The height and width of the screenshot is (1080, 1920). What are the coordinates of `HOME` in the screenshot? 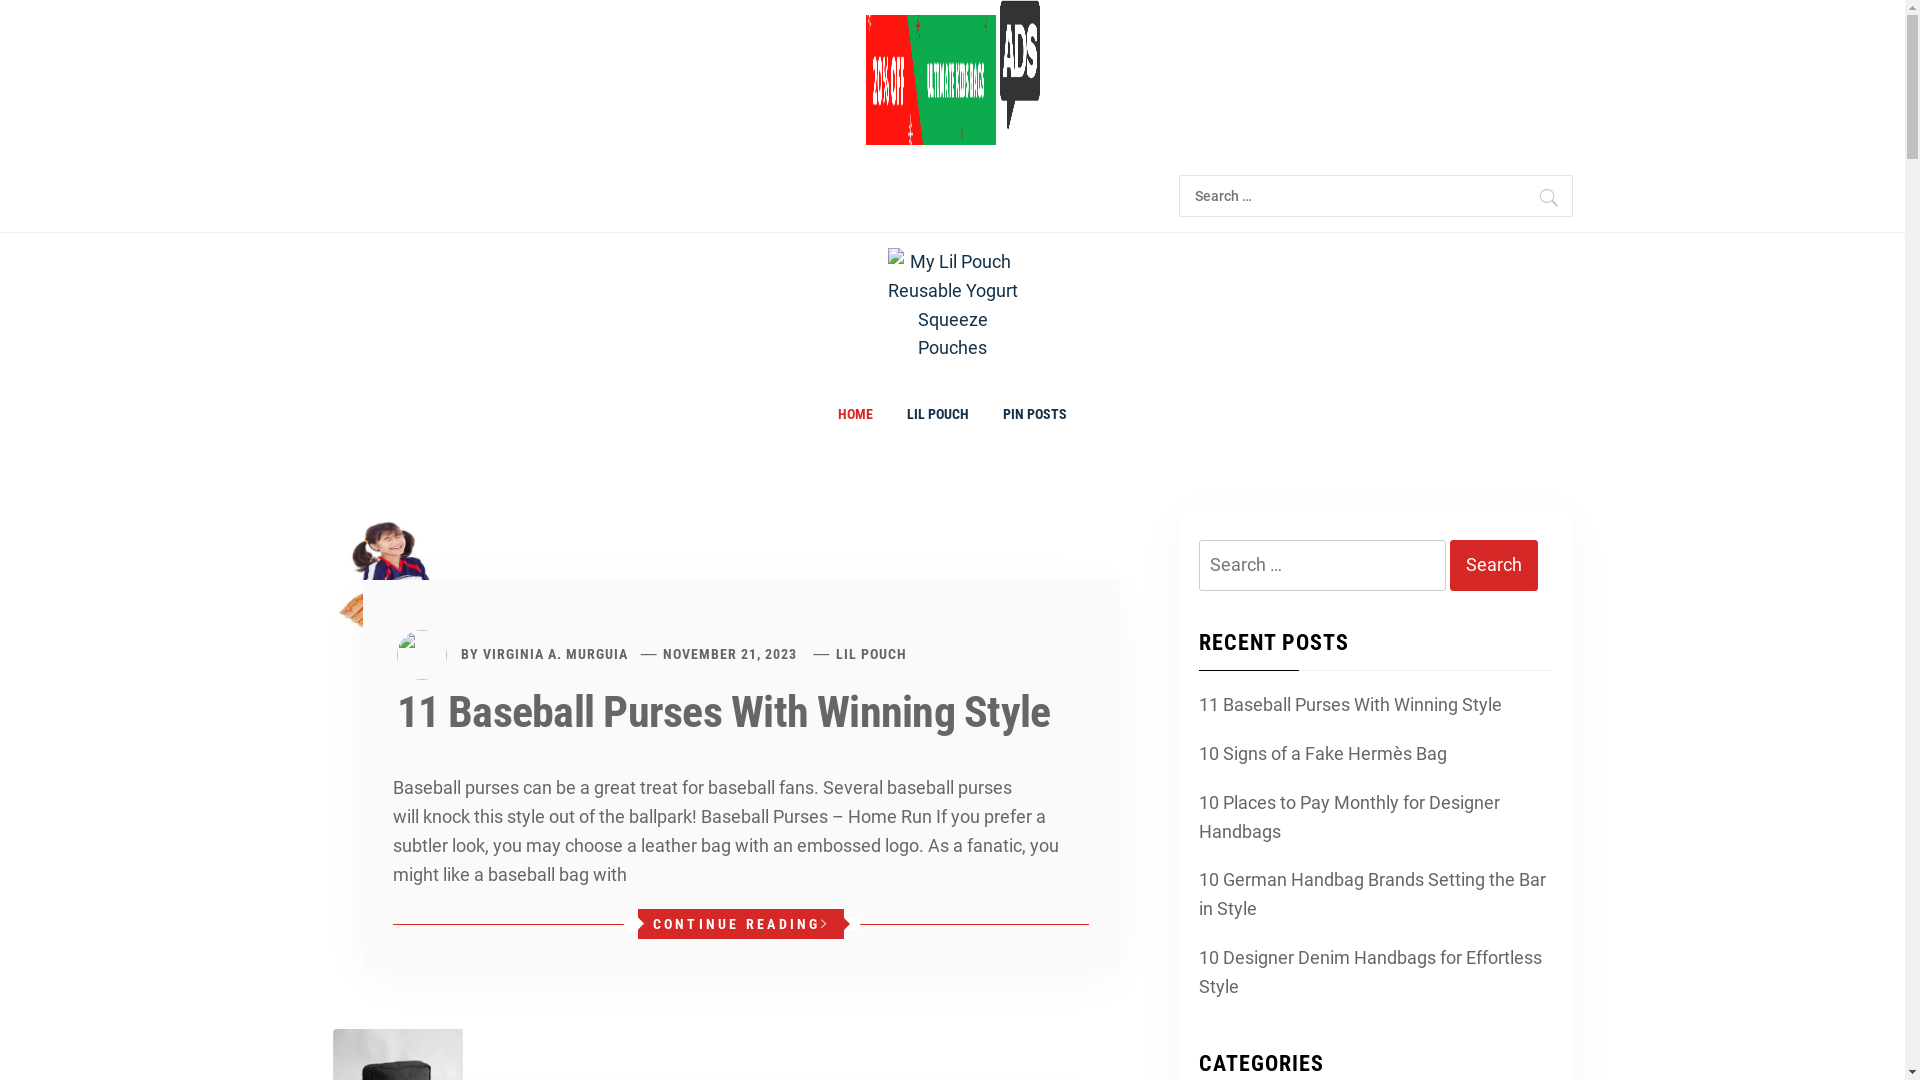 It's located at (856, 414).